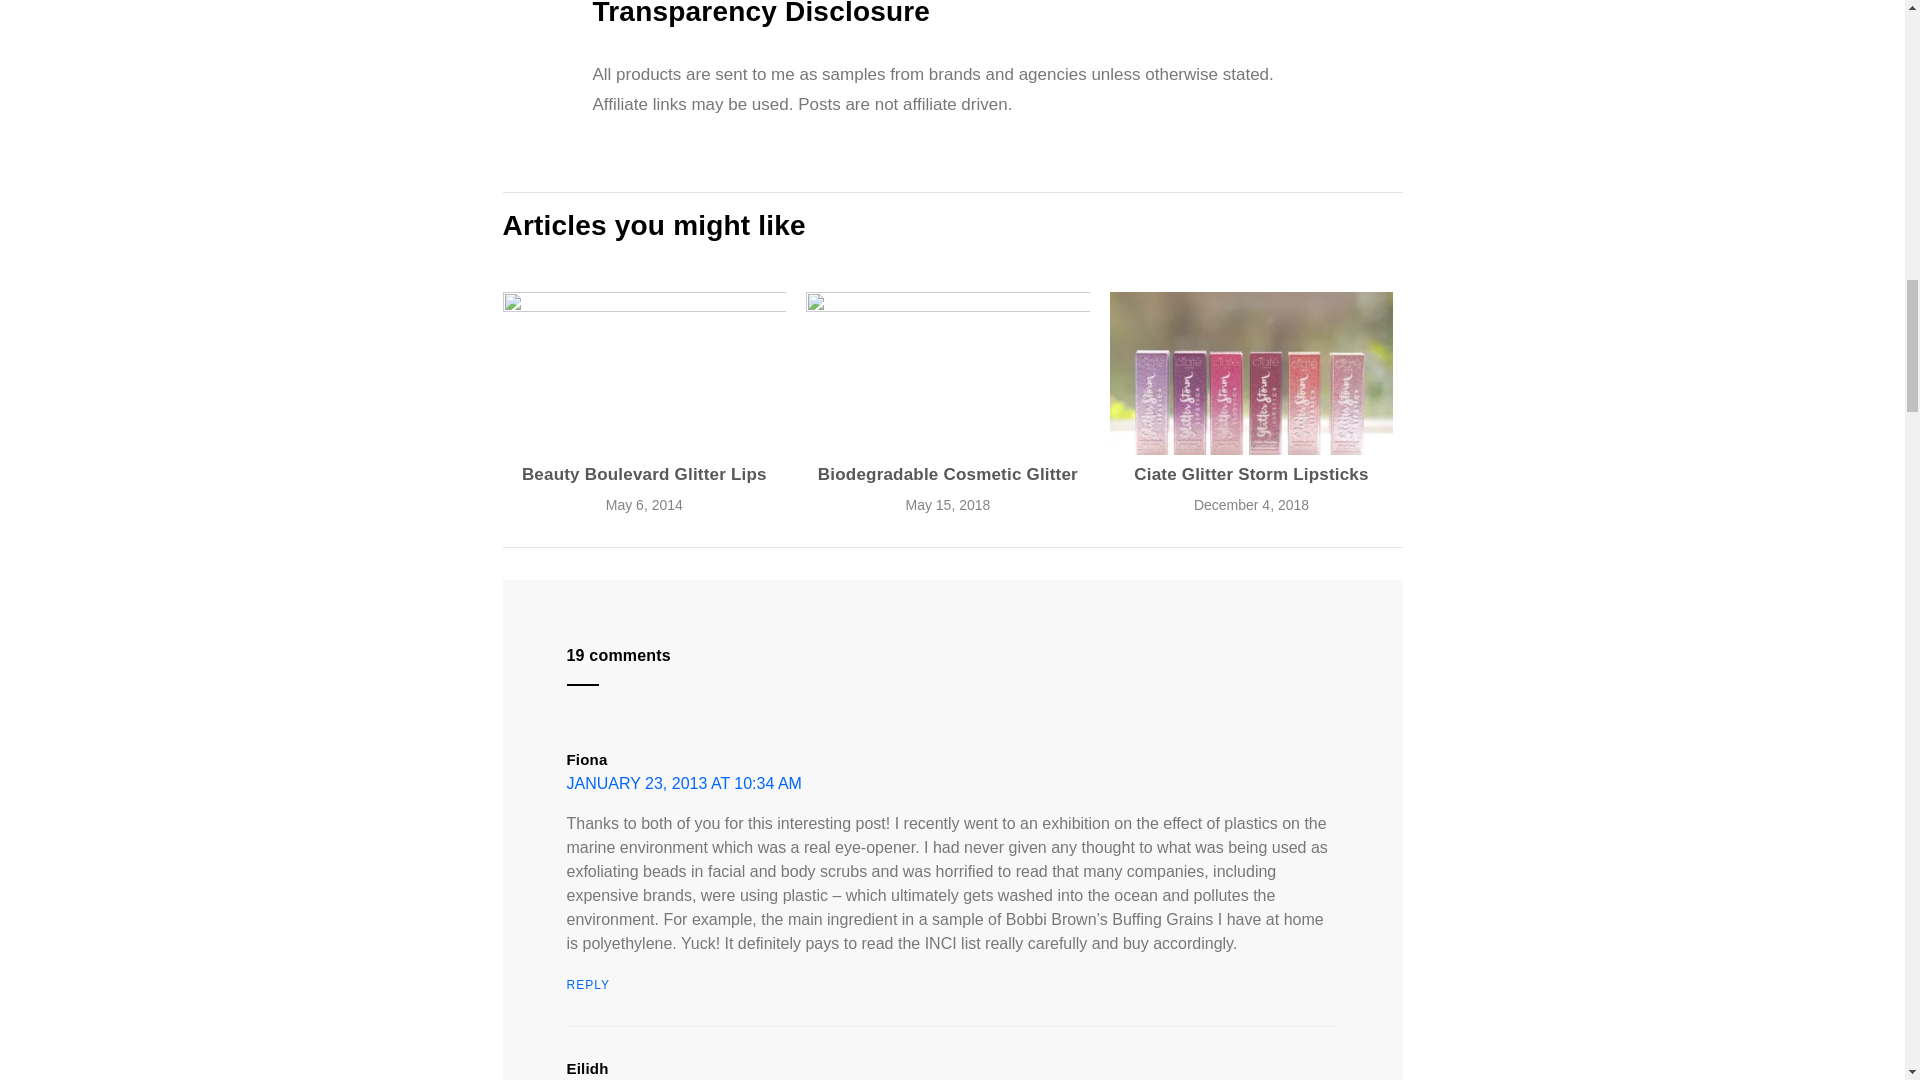 The image size is (1920, 1080). What do you see at coordinates (587, 985) in the screenshot?
I see `REPLY` at bounding box center [587, 985].